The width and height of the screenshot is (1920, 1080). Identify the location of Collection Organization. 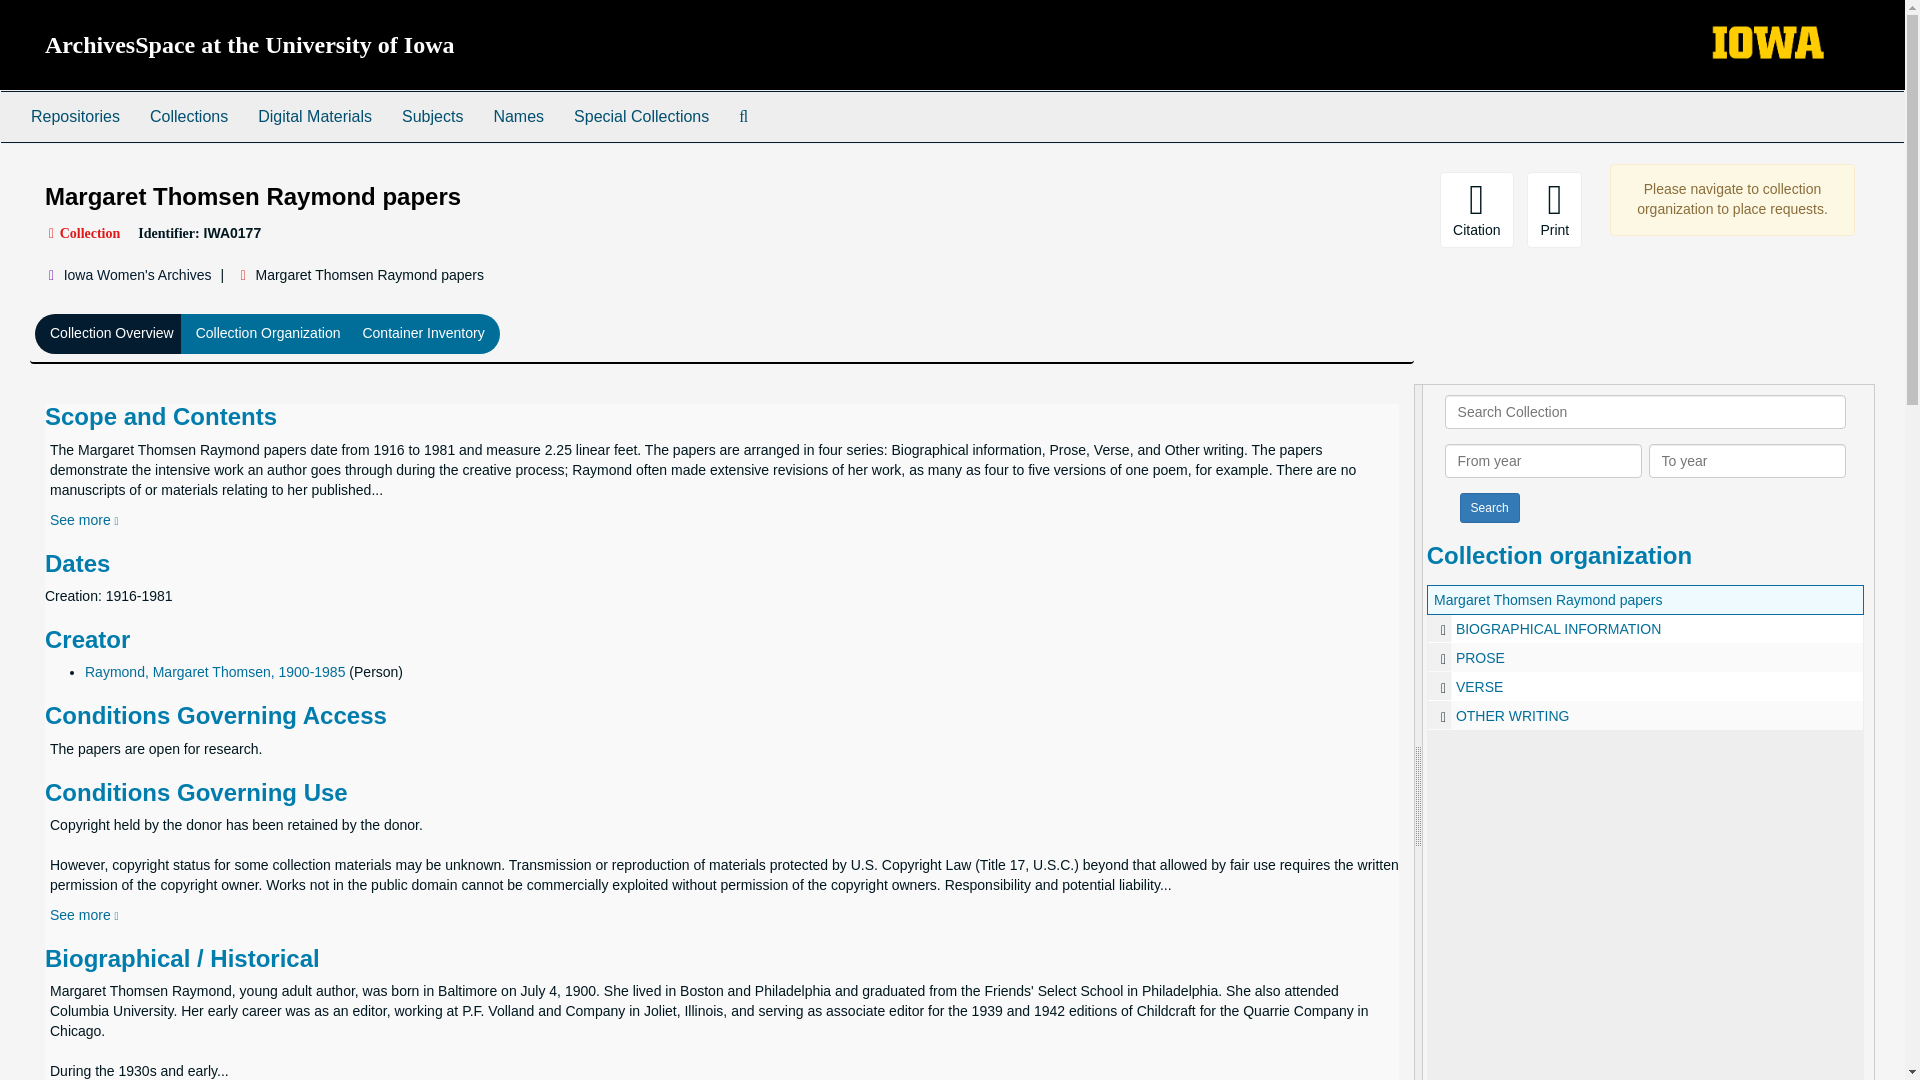
(268, 334).